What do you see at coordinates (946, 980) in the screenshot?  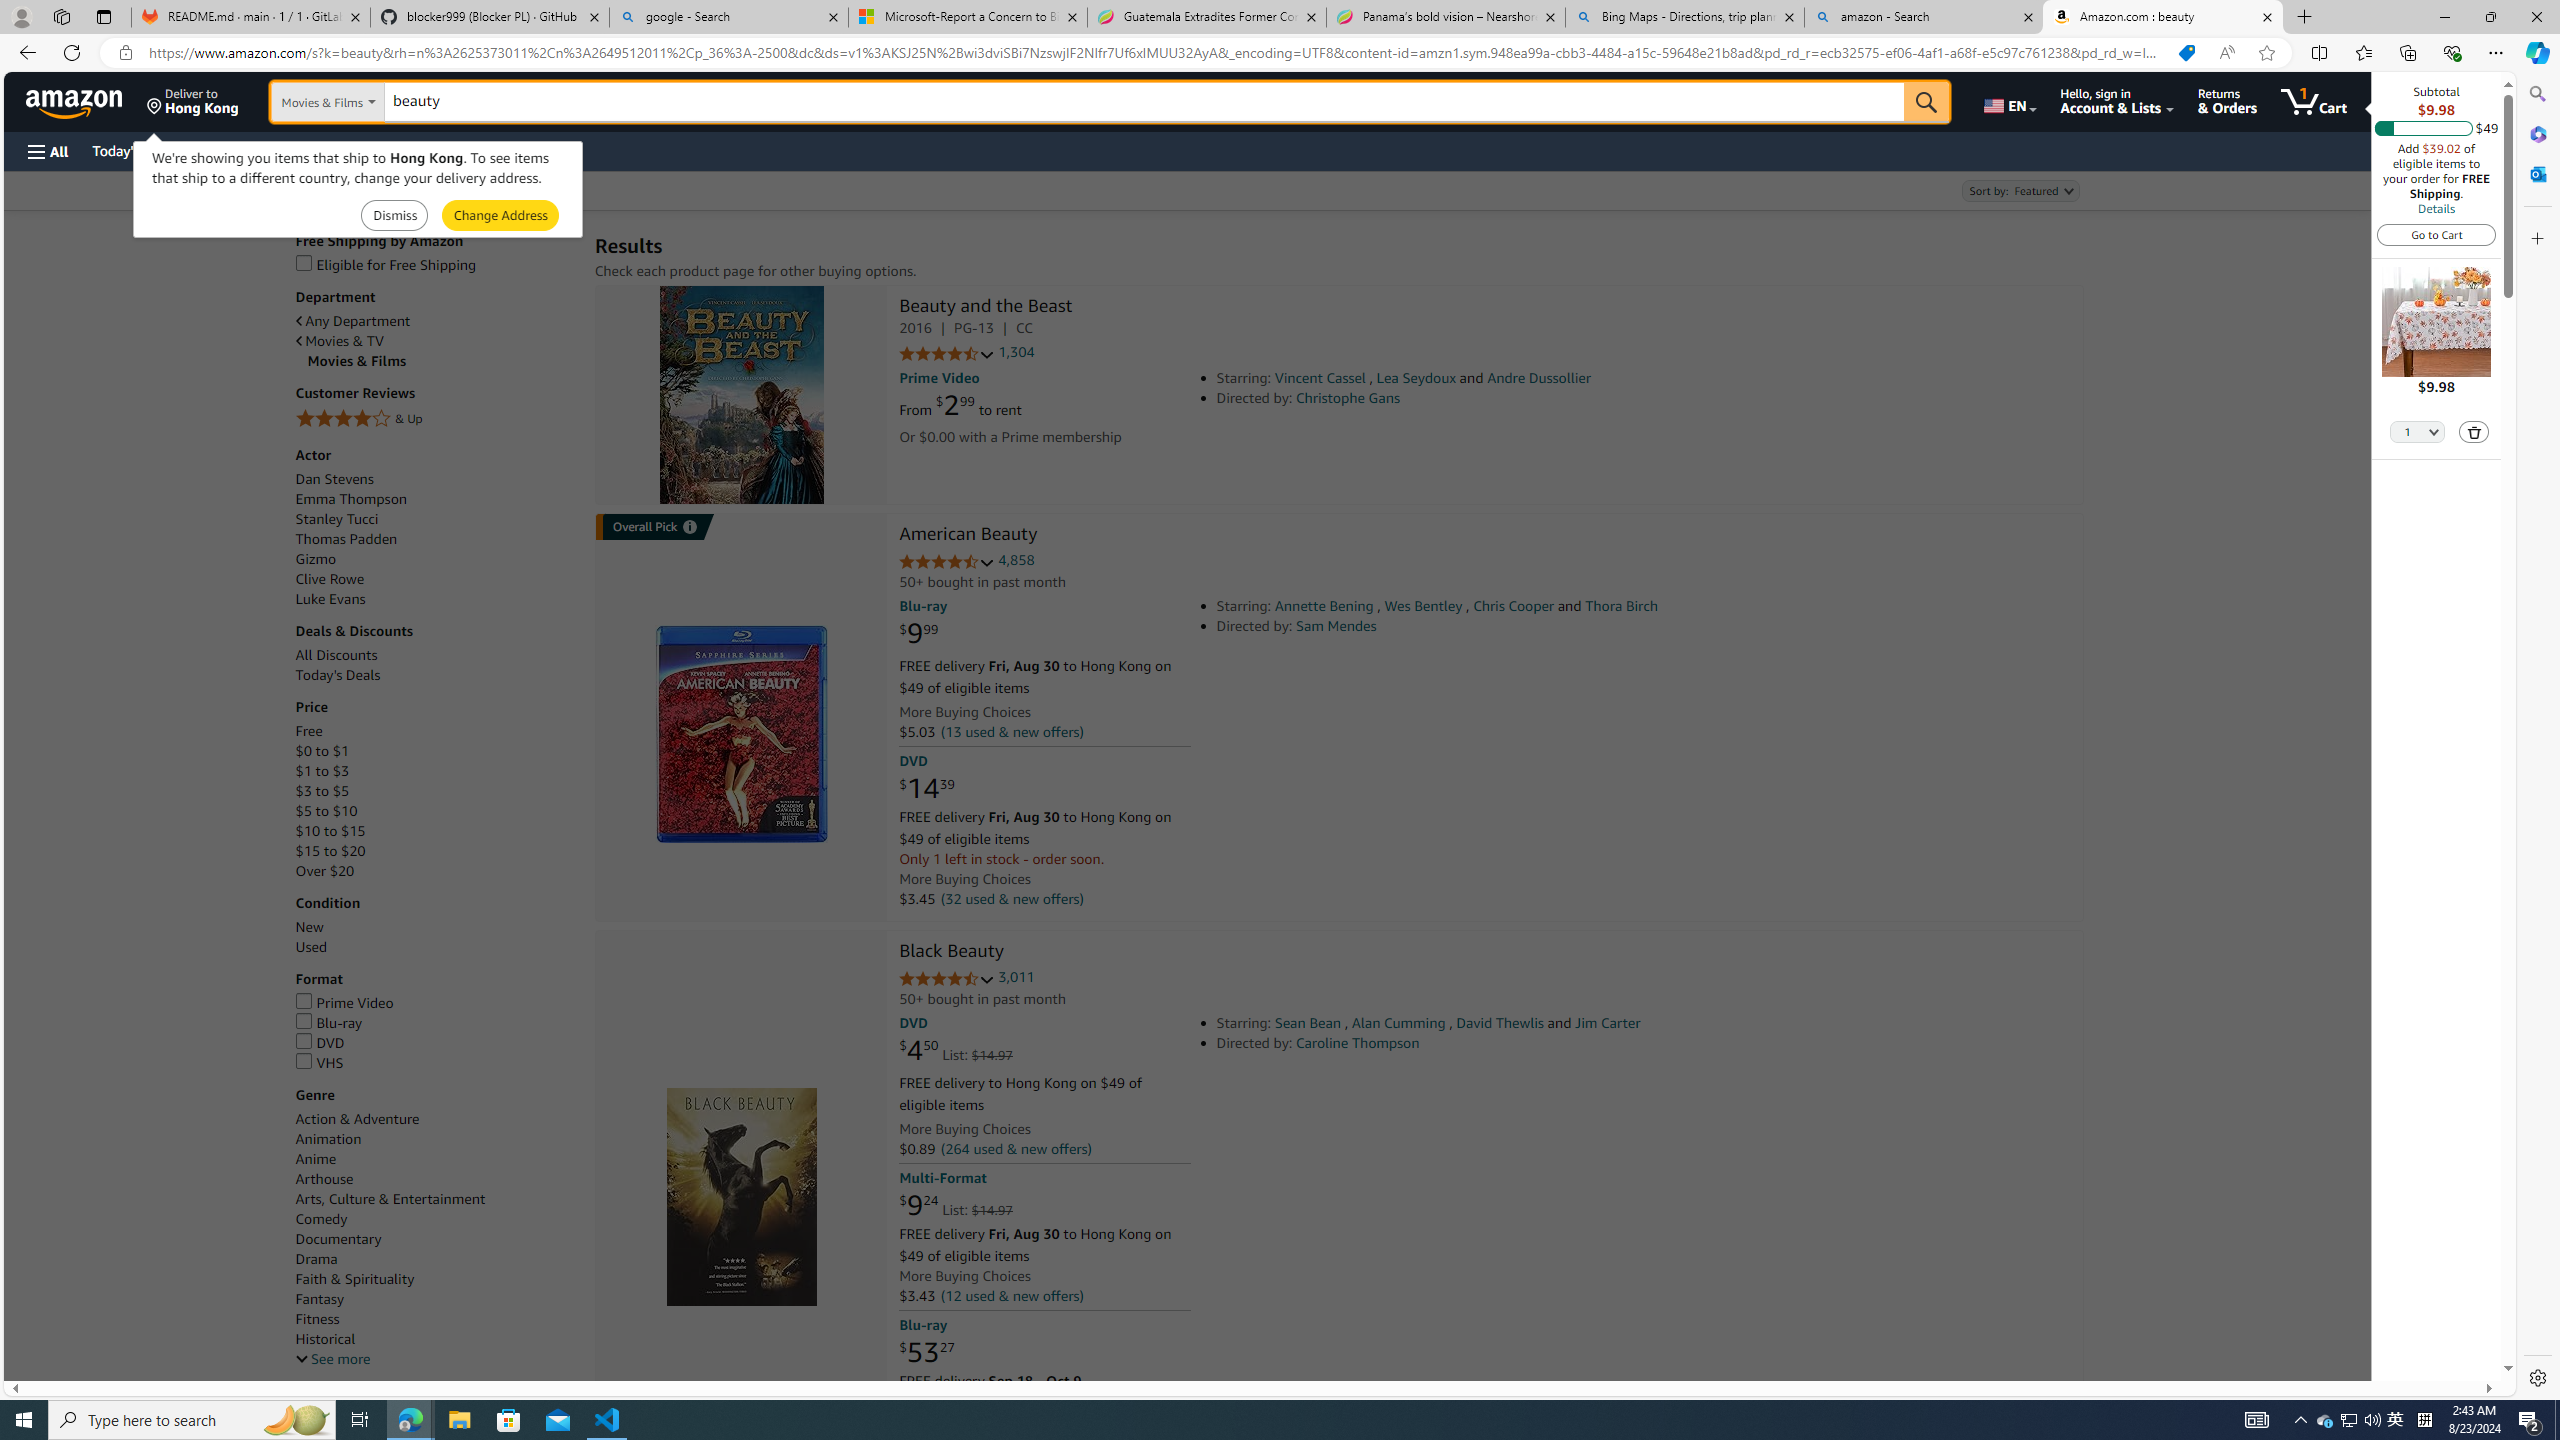 I see `4.7 out of 5 stars` at bounding box center [946, 980].